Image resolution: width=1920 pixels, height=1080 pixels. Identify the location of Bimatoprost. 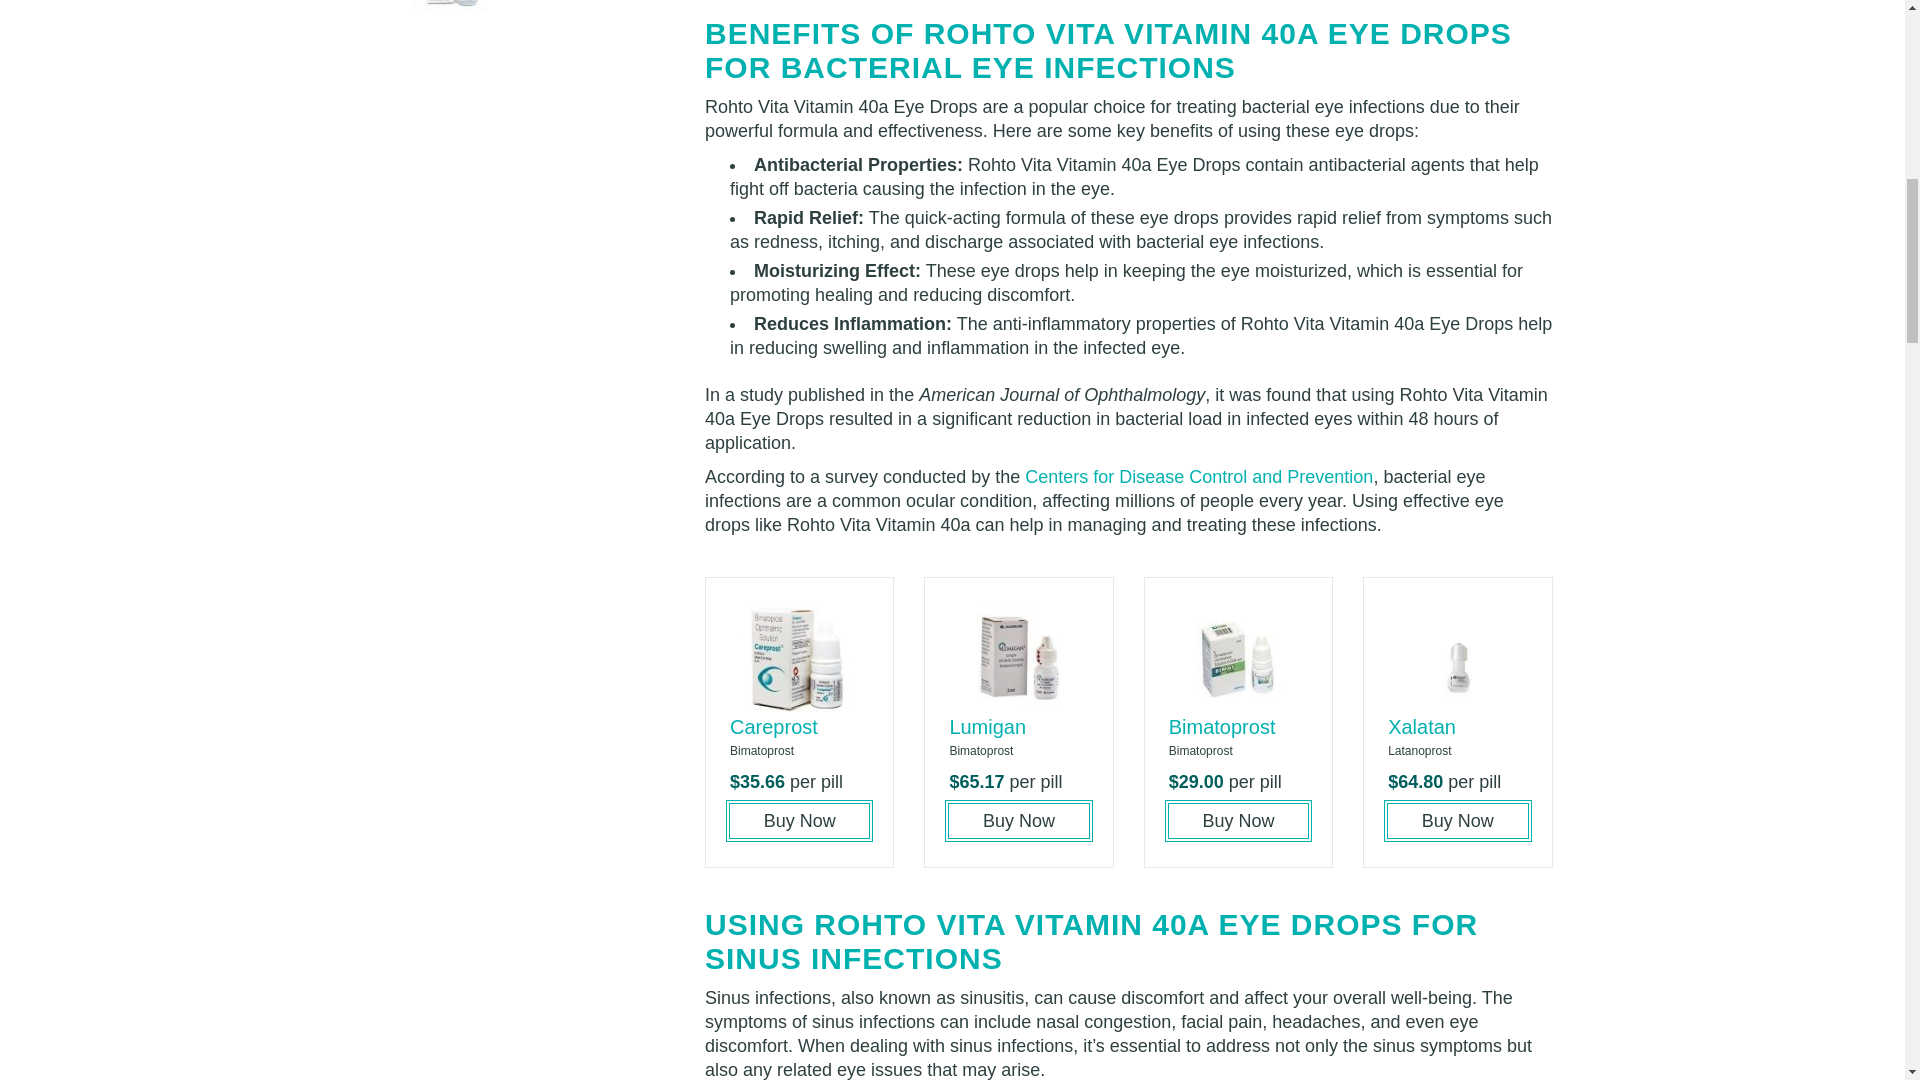
(1222, 726).